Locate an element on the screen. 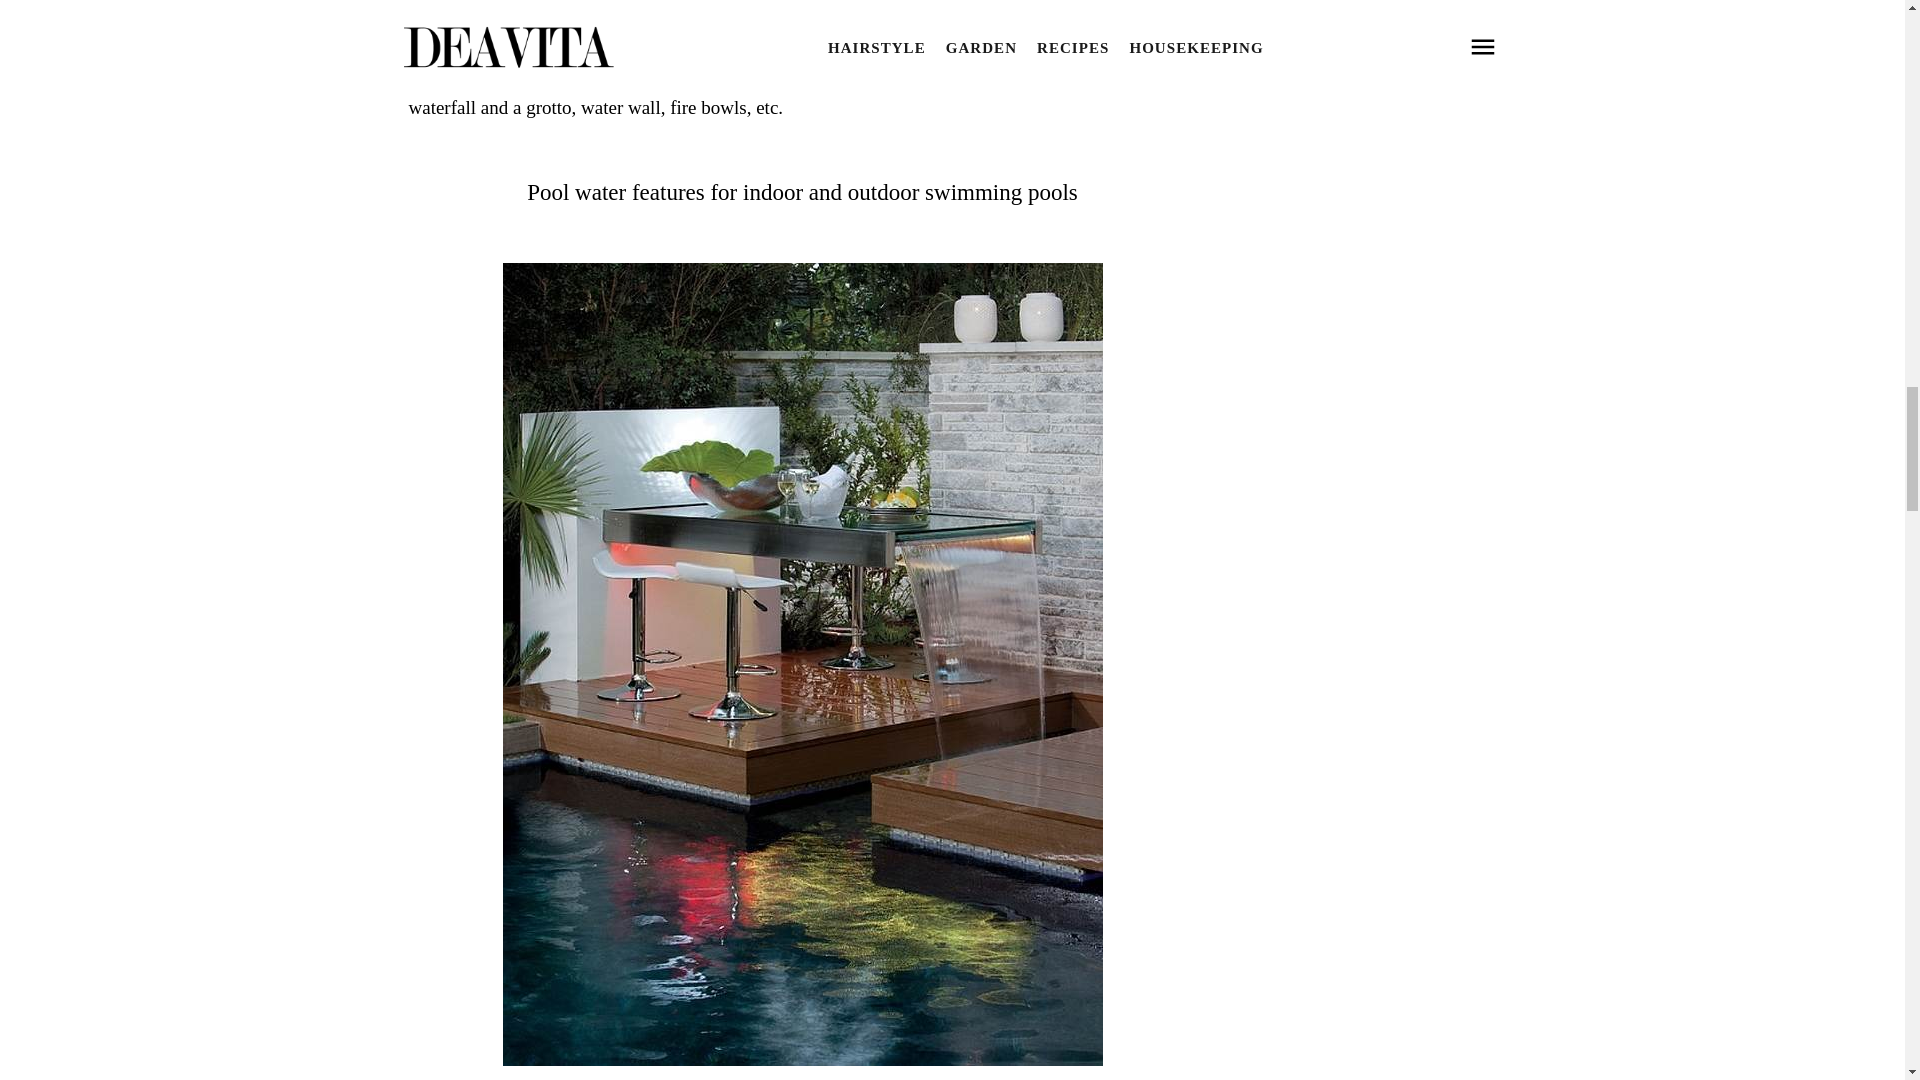  Creative pool waterfalls original water features ideas is located at coordinates (802, 1059).